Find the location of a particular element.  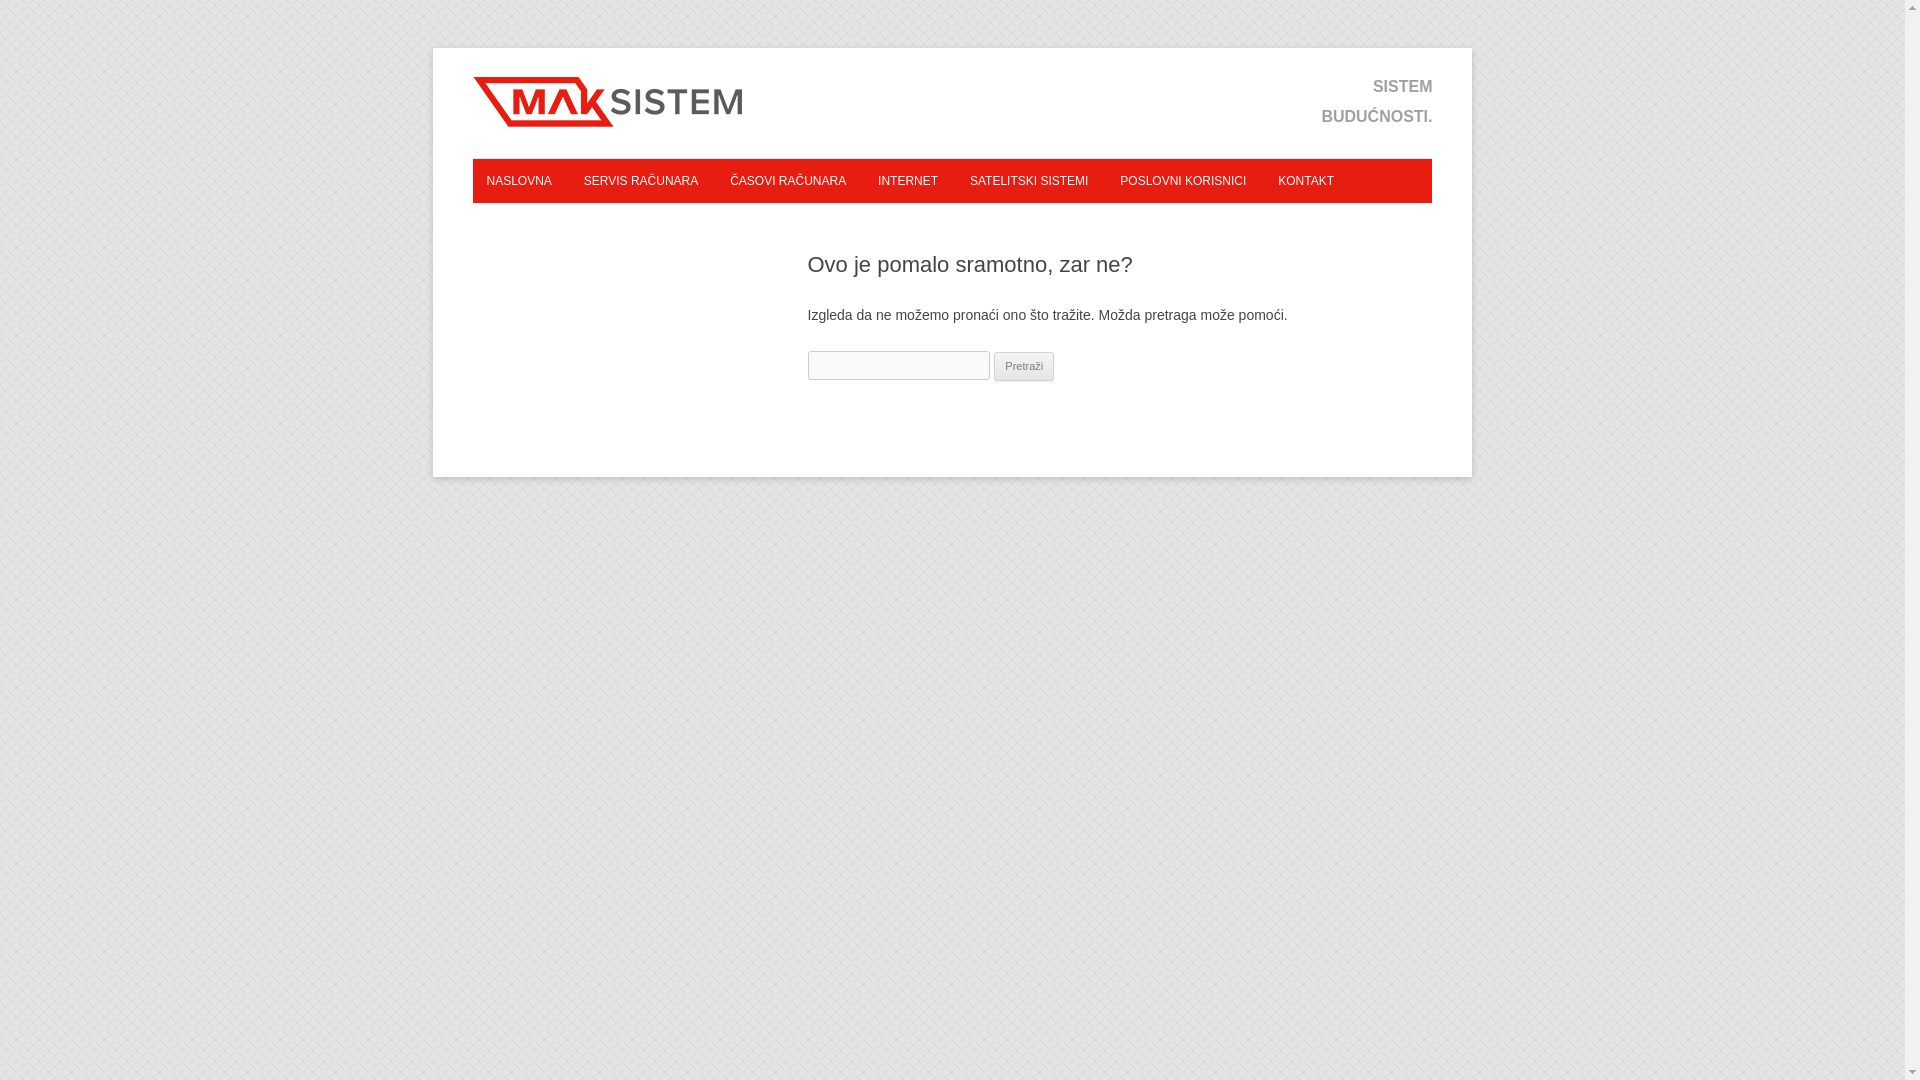

INSTALACIJA ORION INTERNETA is located at coordinates (964, 224).